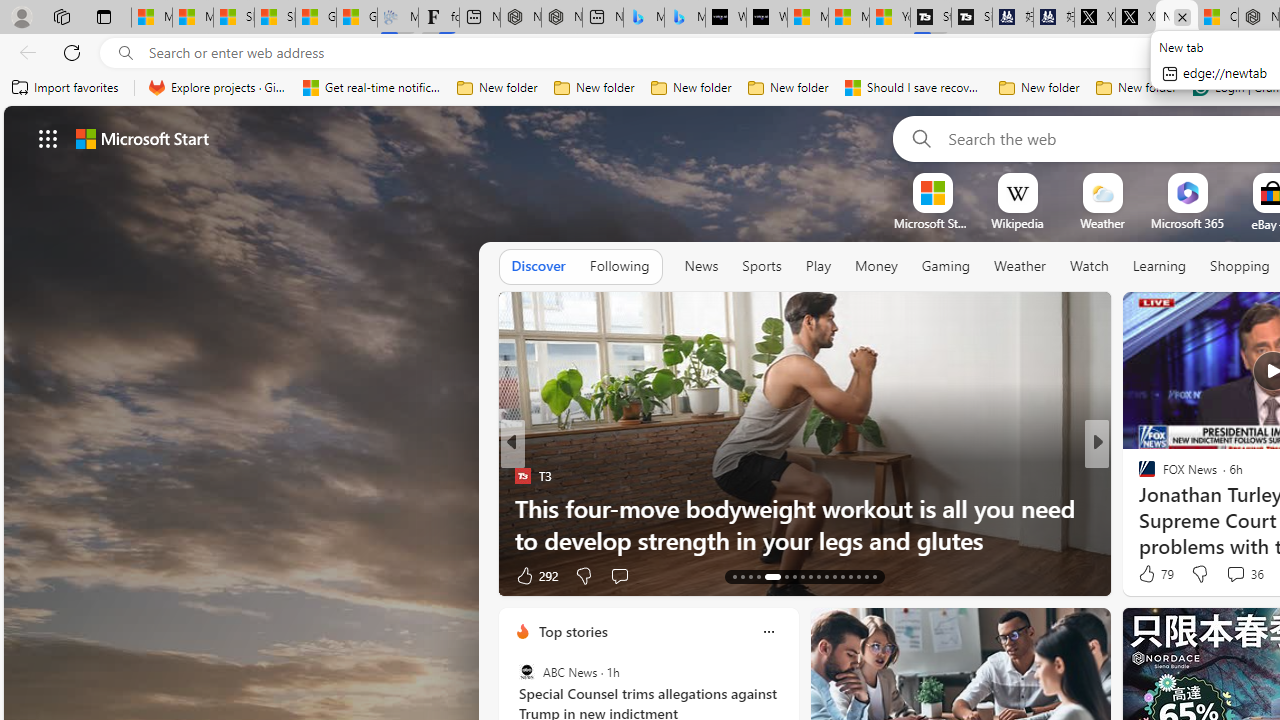 Image resolution: width=1280 pixels, height=720 pixels. I want to click on Microsoft Start Sports, so click(932, 223).